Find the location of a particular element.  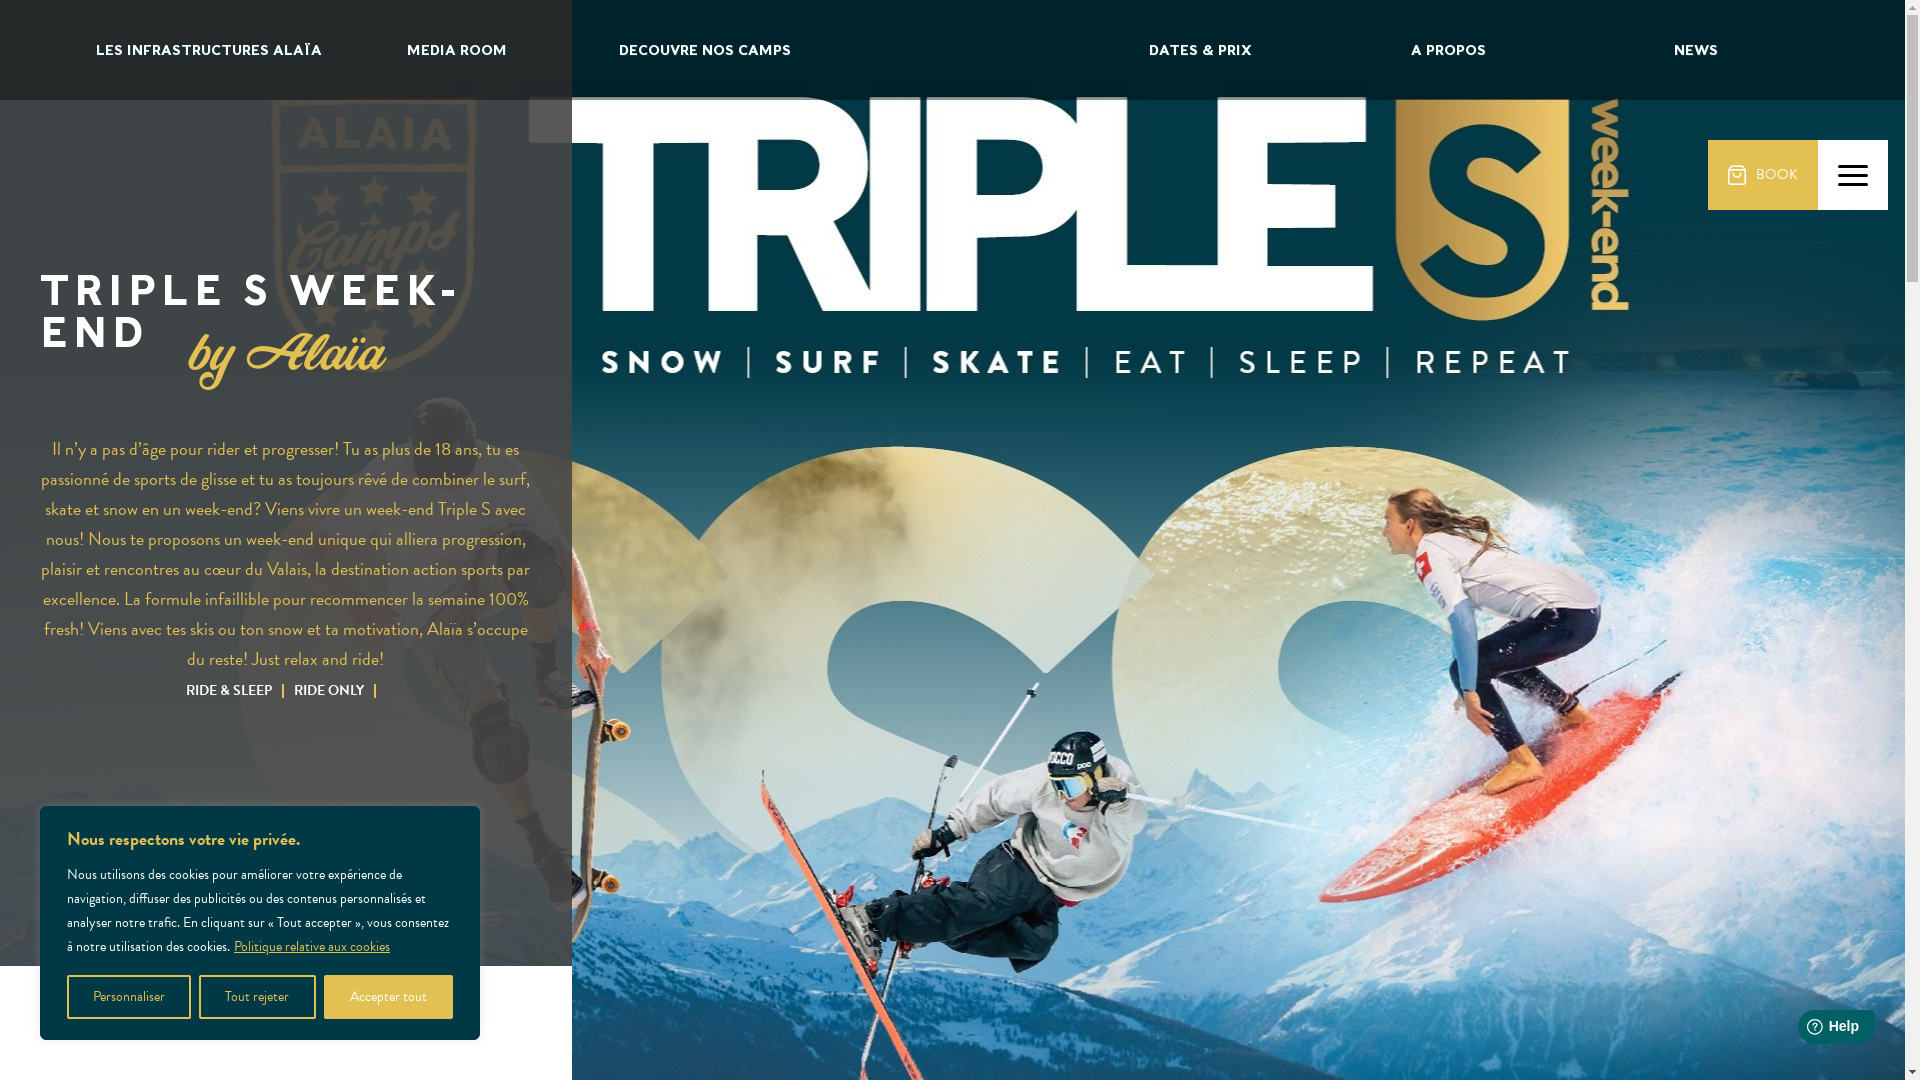

Politique relative aux cookies is located at coordinates (312, 946).